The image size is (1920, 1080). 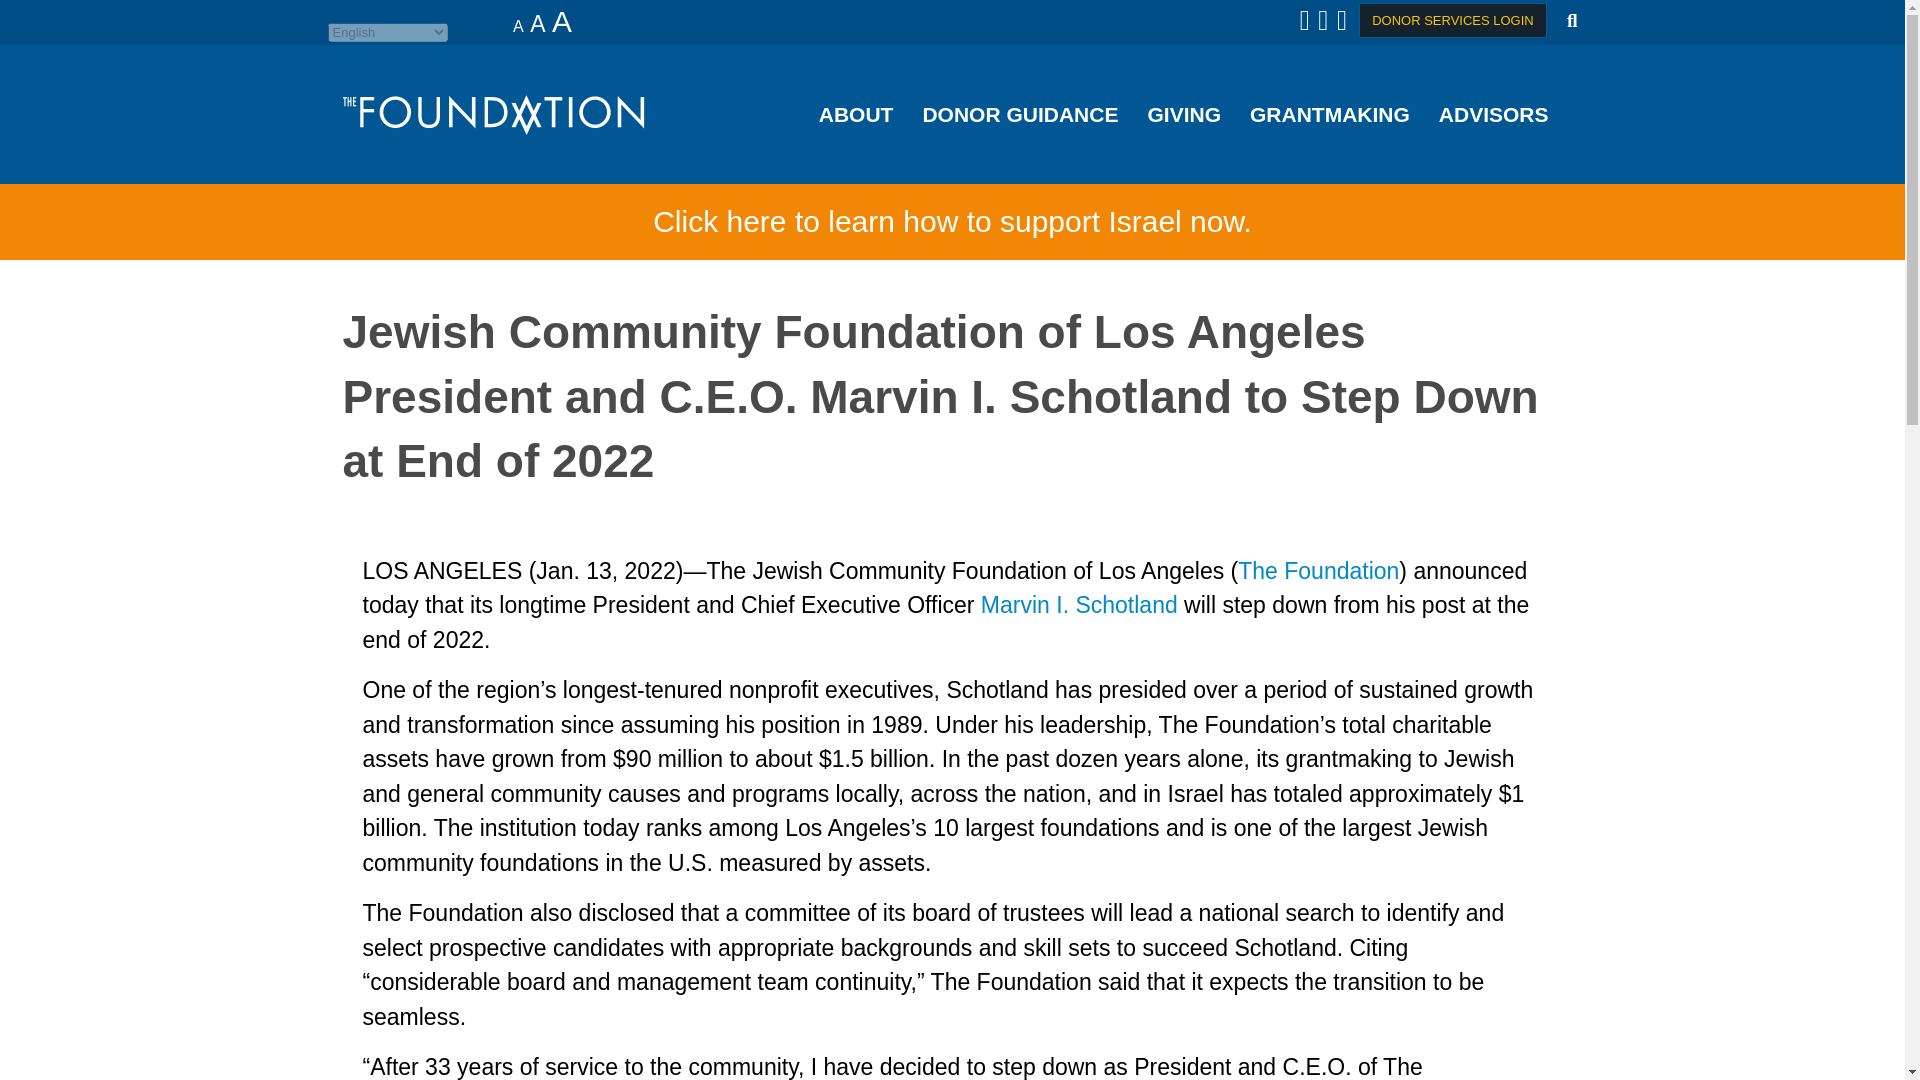 What do you see at coordinates (1330, 114) in the screenshot?
I see `GRANTMAKING` at bounding box center [1330, 114].